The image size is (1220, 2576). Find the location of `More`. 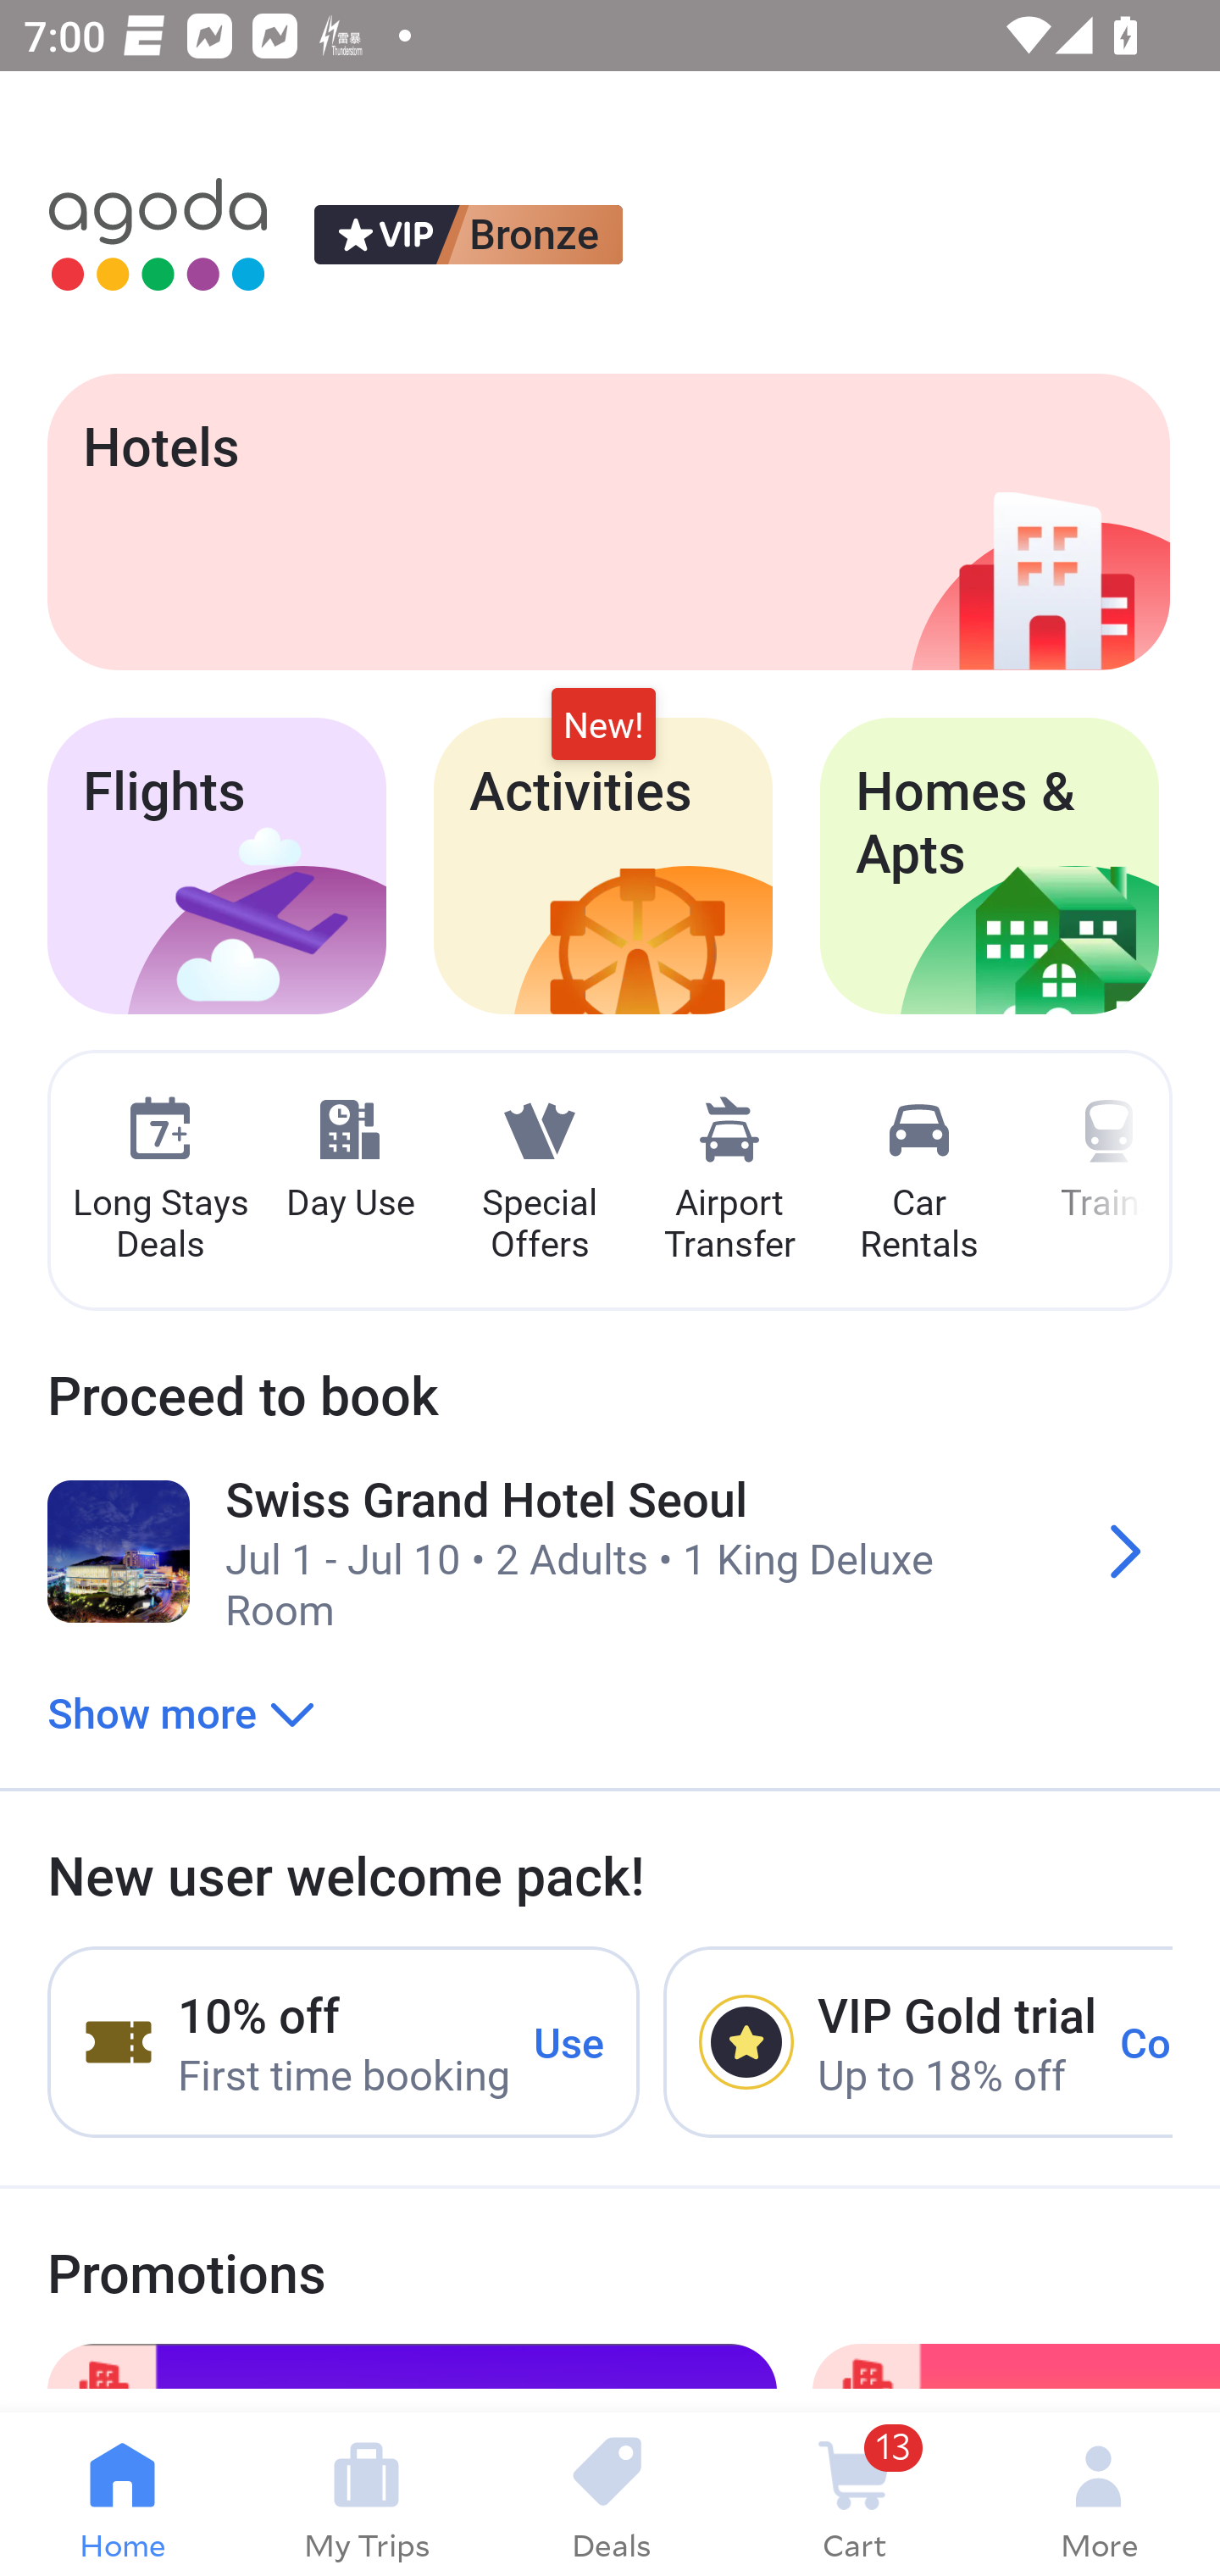

More is located at coordinates (1098, 2495).